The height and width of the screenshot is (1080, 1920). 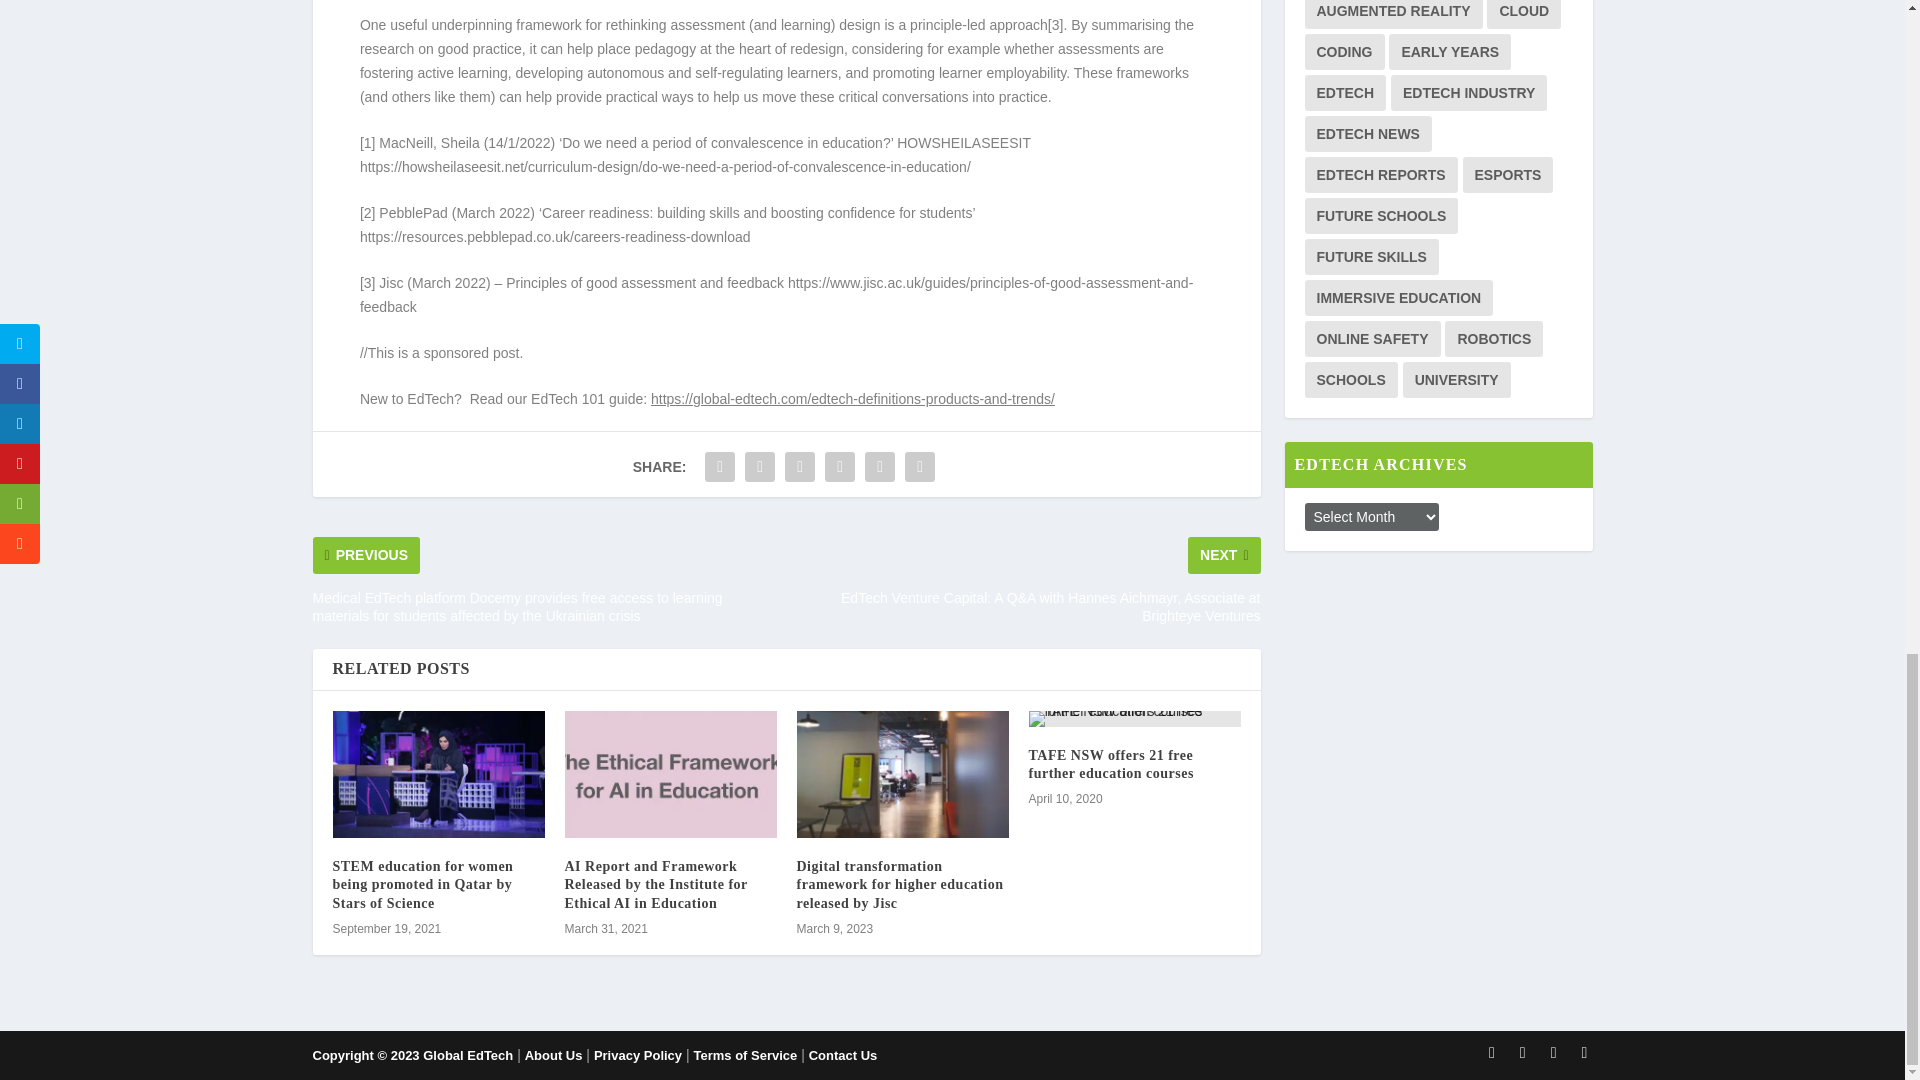 What do you see at coordinates (1134, 718) in the screenshot?
I see `TAFE NSW offers 21 free further education courses` at bounding box center [1134, 718].